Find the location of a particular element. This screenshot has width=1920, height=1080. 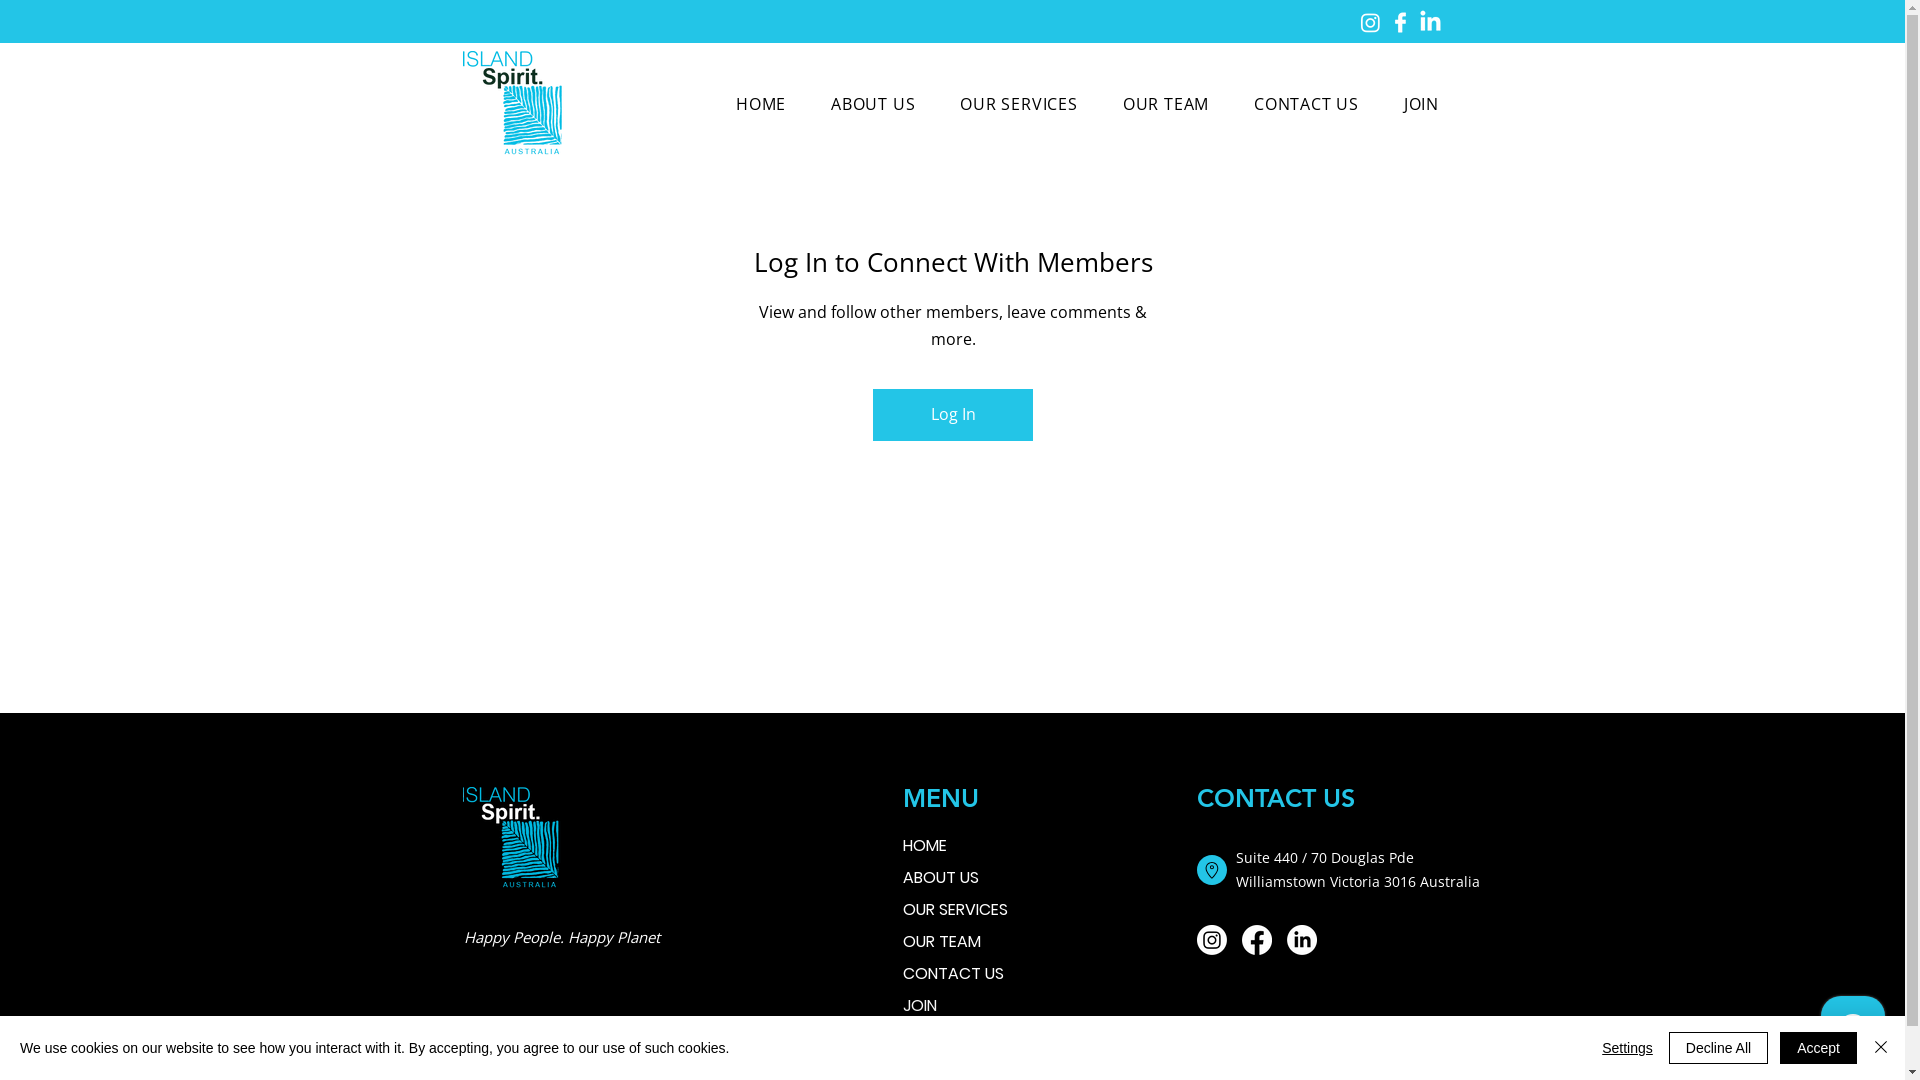

HOME is located at coordinates (762, 104).